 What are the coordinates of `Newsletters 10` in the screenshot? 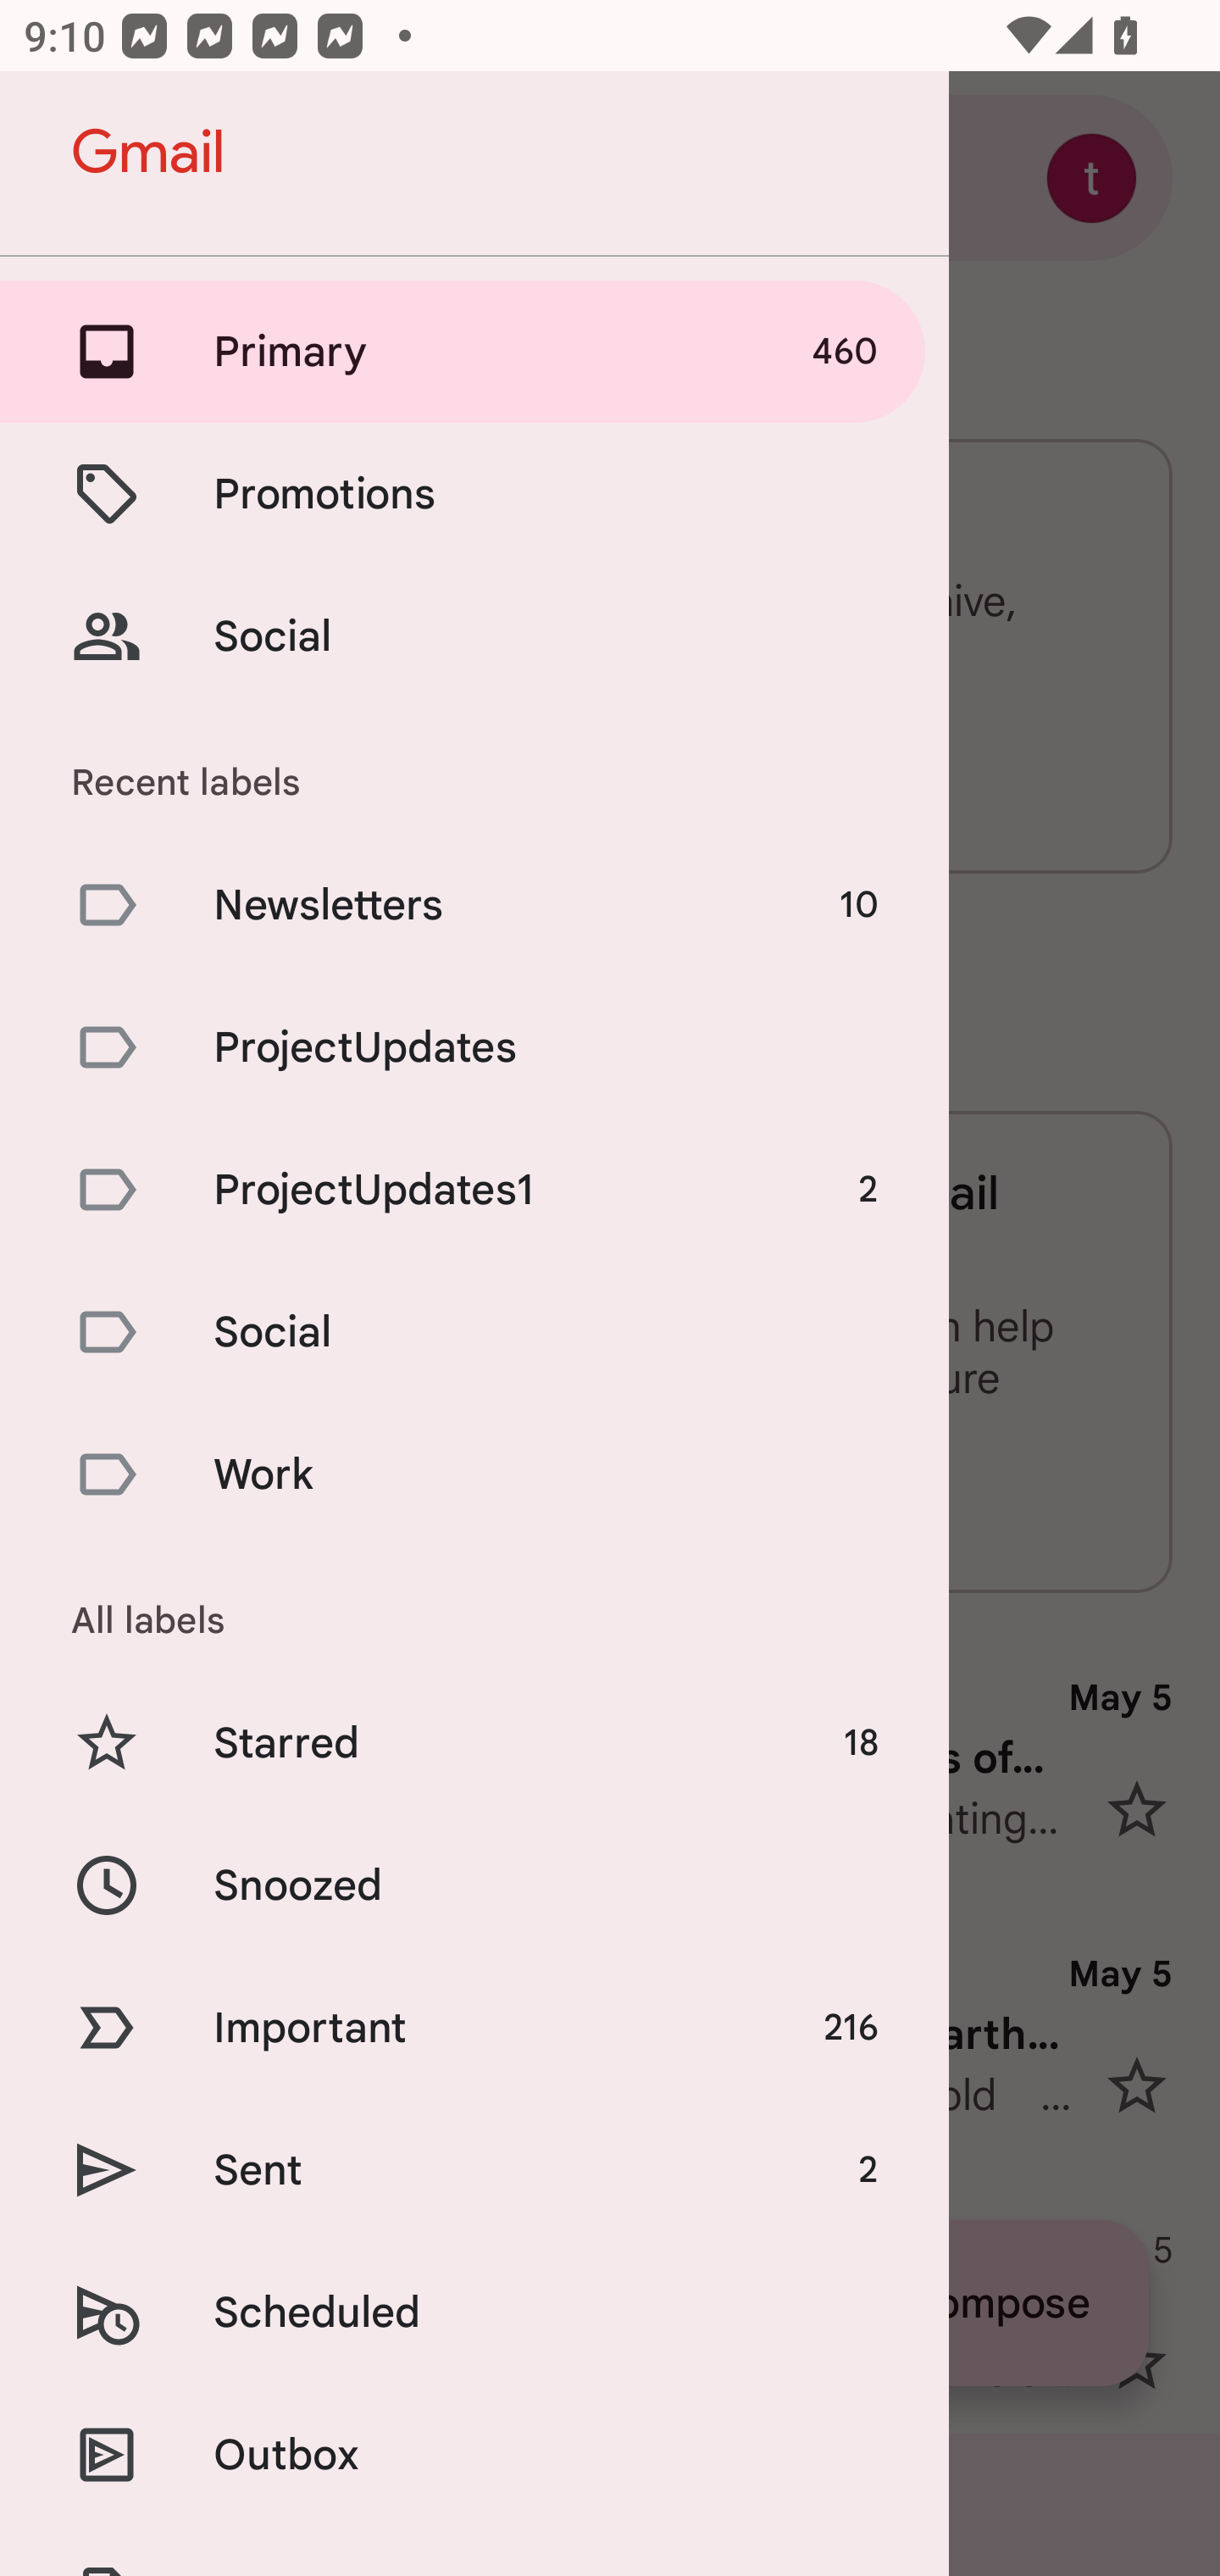 It's located at (474, 905).